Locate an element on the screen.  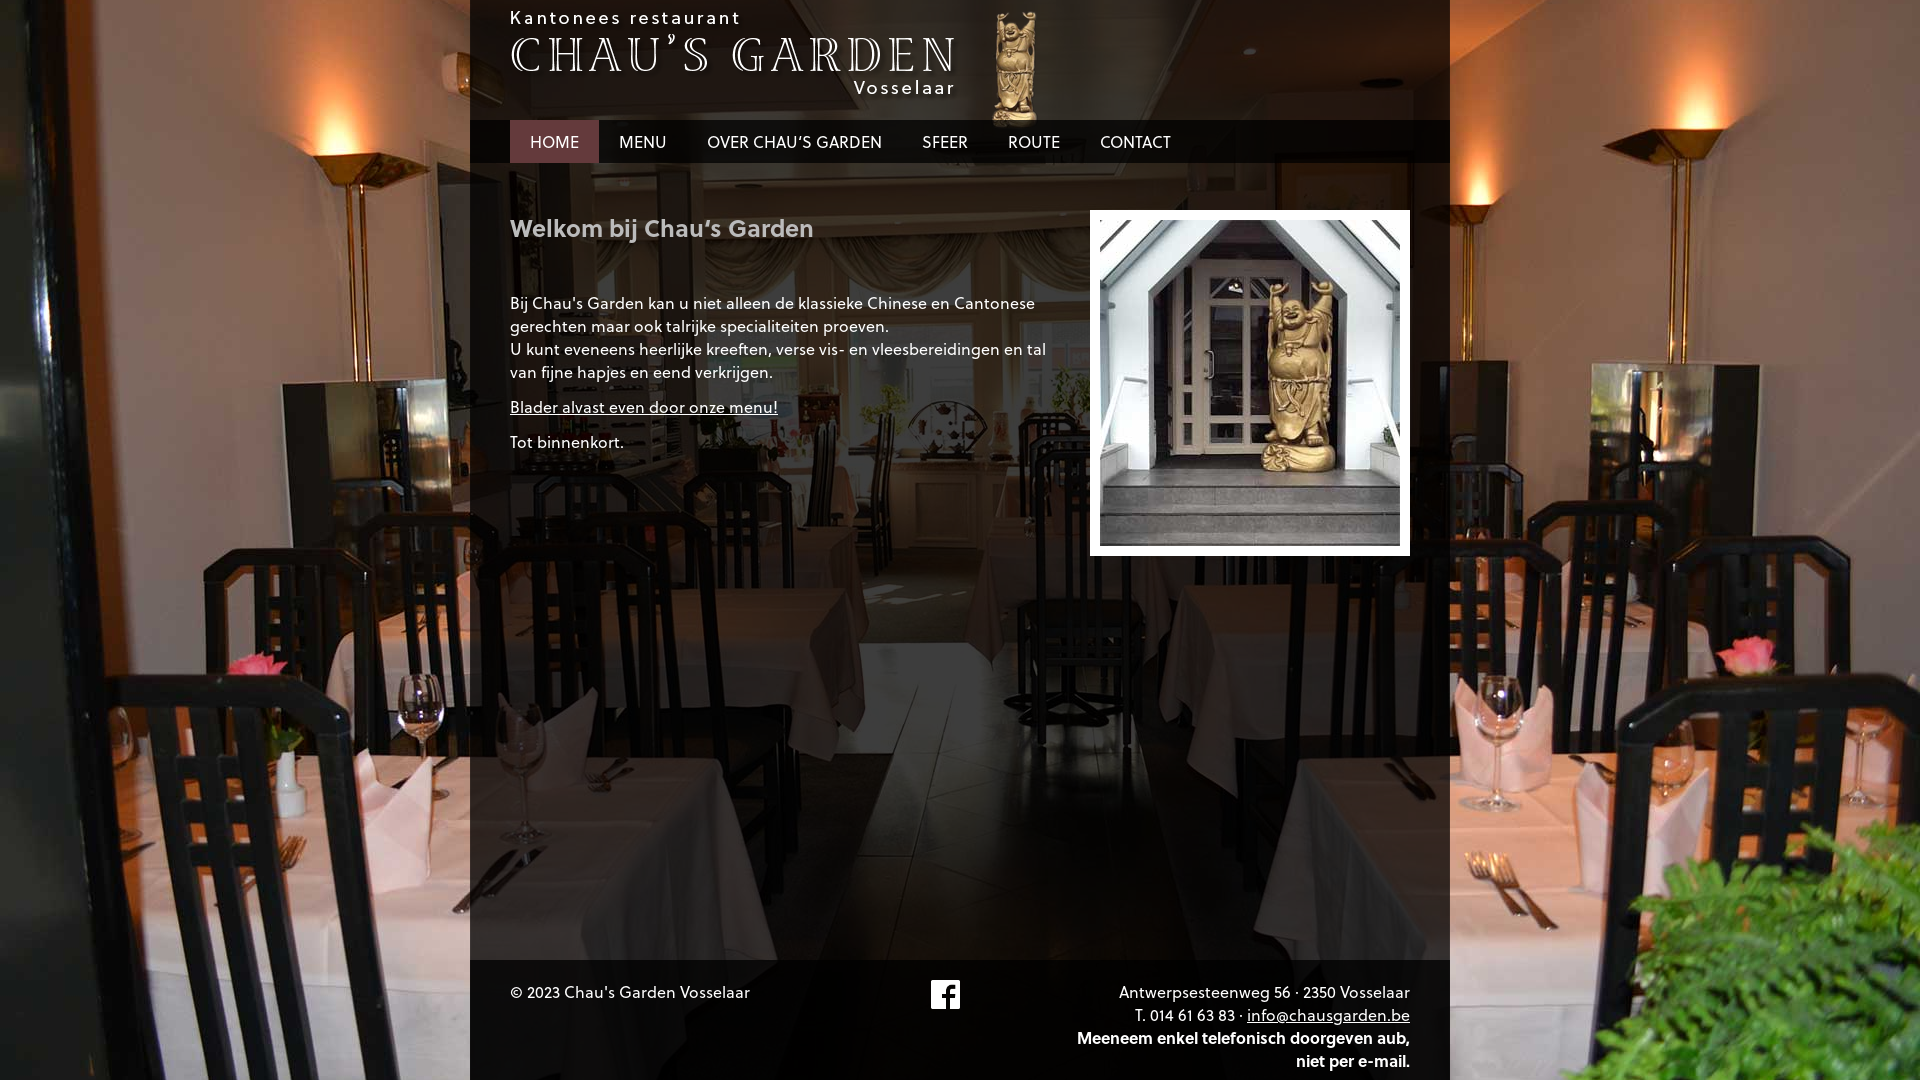
info@chausgarden.be is located at coordinates (1328, 1014).